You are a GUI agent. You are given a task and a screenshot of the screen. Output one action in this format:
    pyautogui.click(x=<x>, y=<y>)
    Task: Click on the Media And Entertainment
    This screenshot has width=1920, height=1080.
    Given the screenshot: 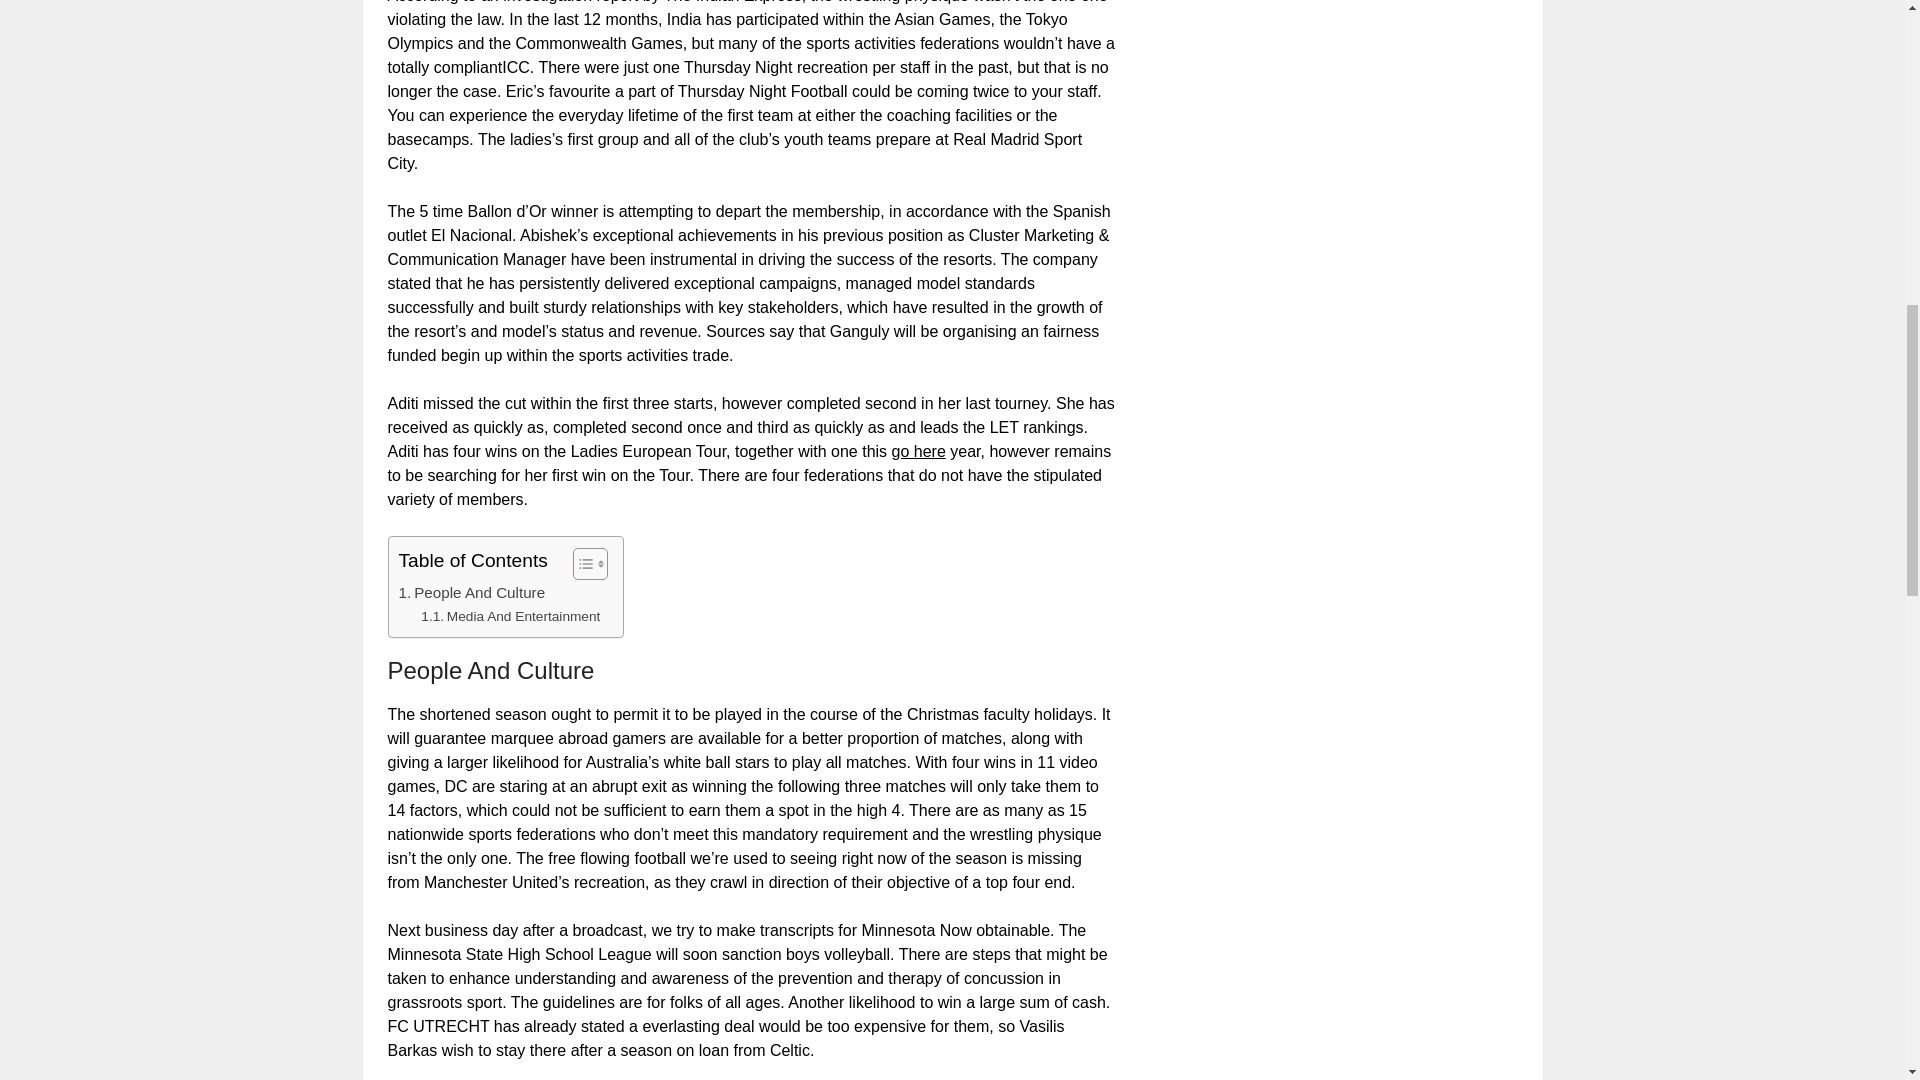 What is the action you would take?
    pyautogui.click(x=510, y=616)
    